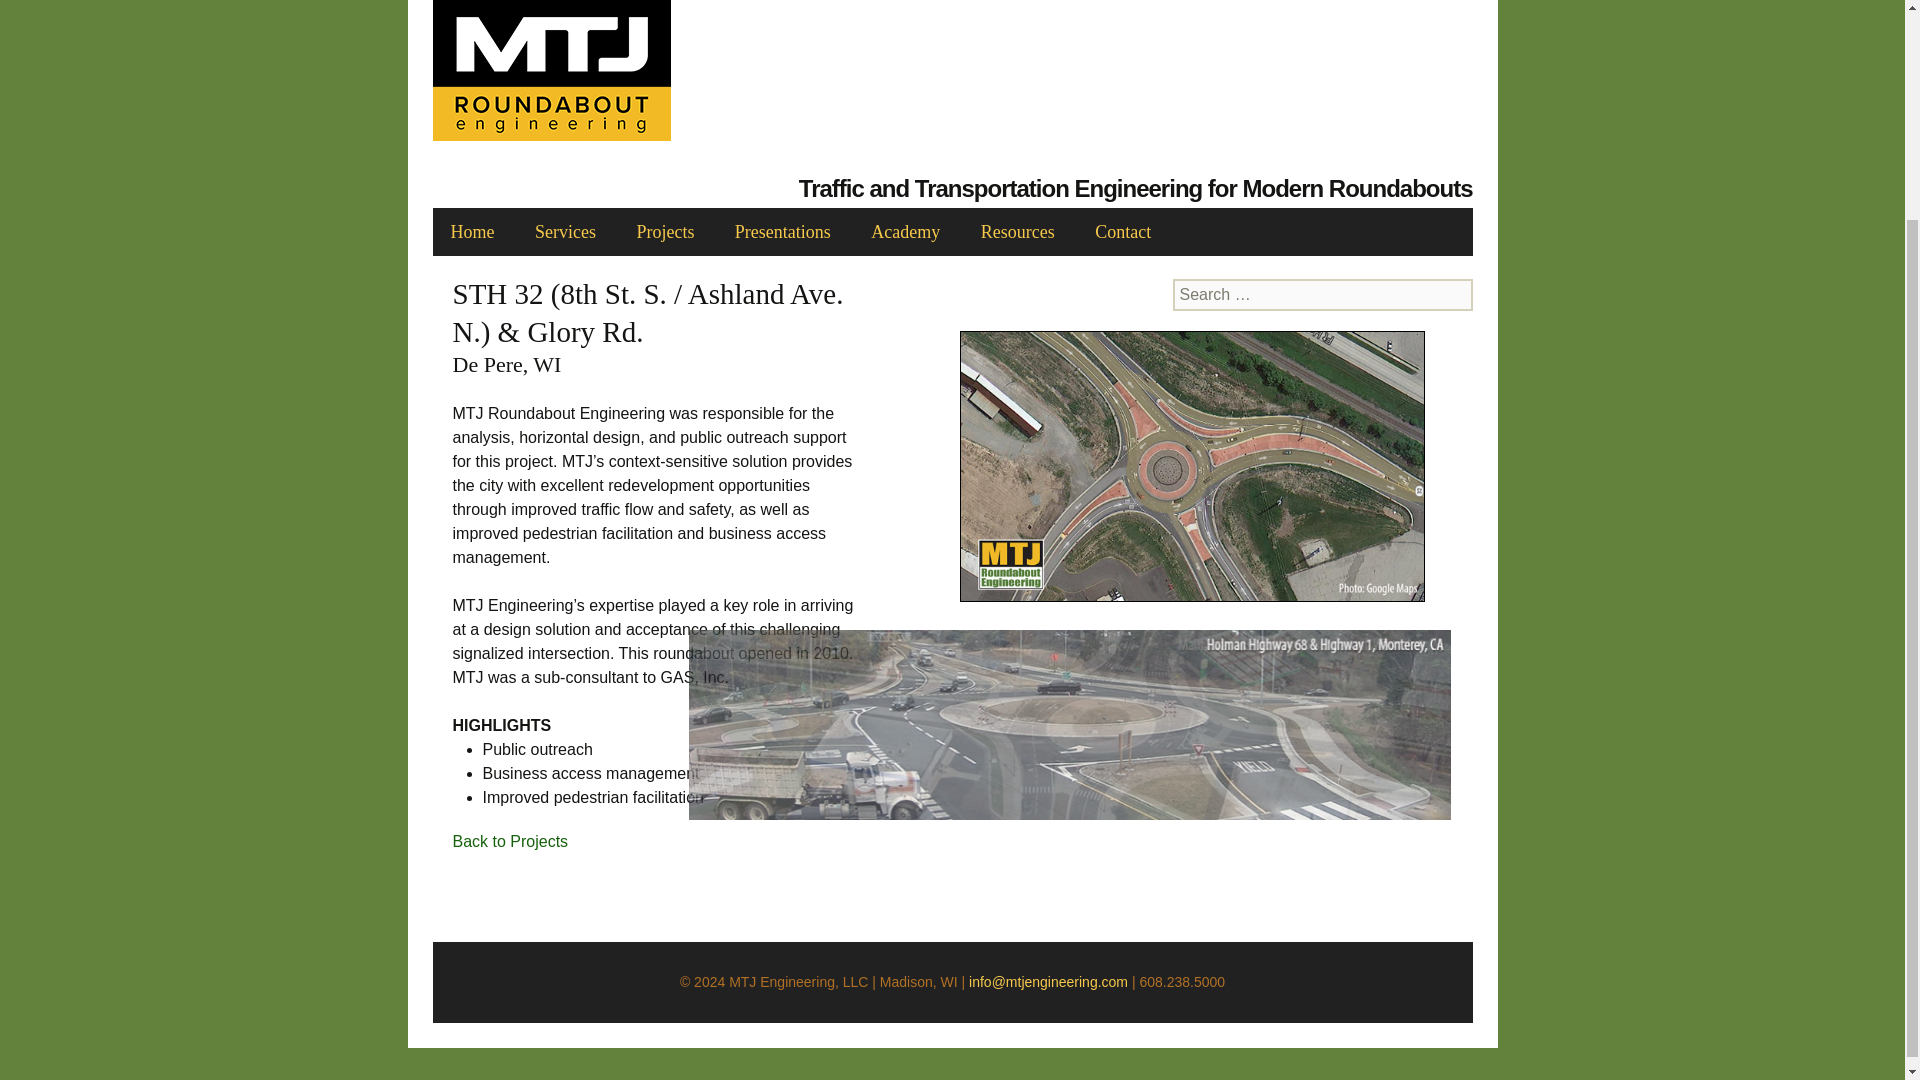 This screenshot has width=1920, height=1080. I want to click on Academy, so click(905, 232).